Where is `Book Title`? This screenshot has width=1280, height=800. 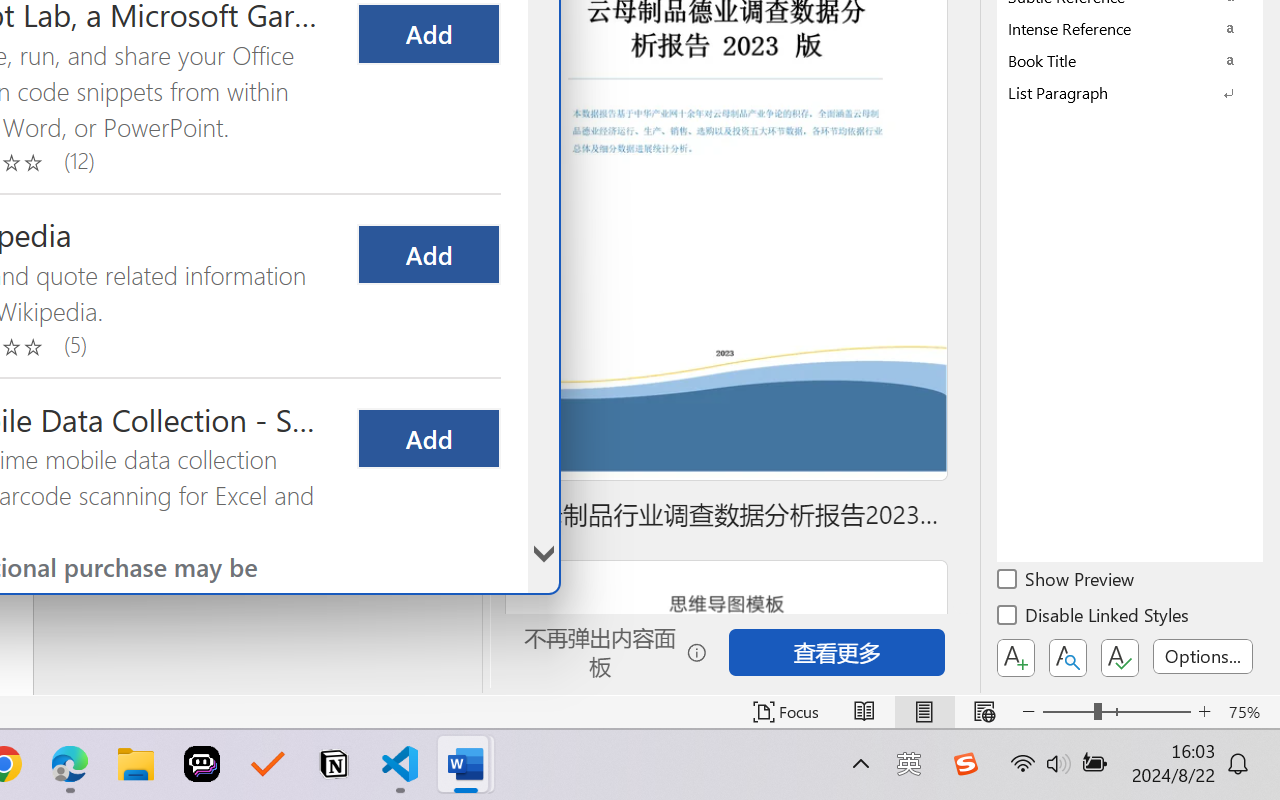
Book Title is located at coordinates (1130, 60).